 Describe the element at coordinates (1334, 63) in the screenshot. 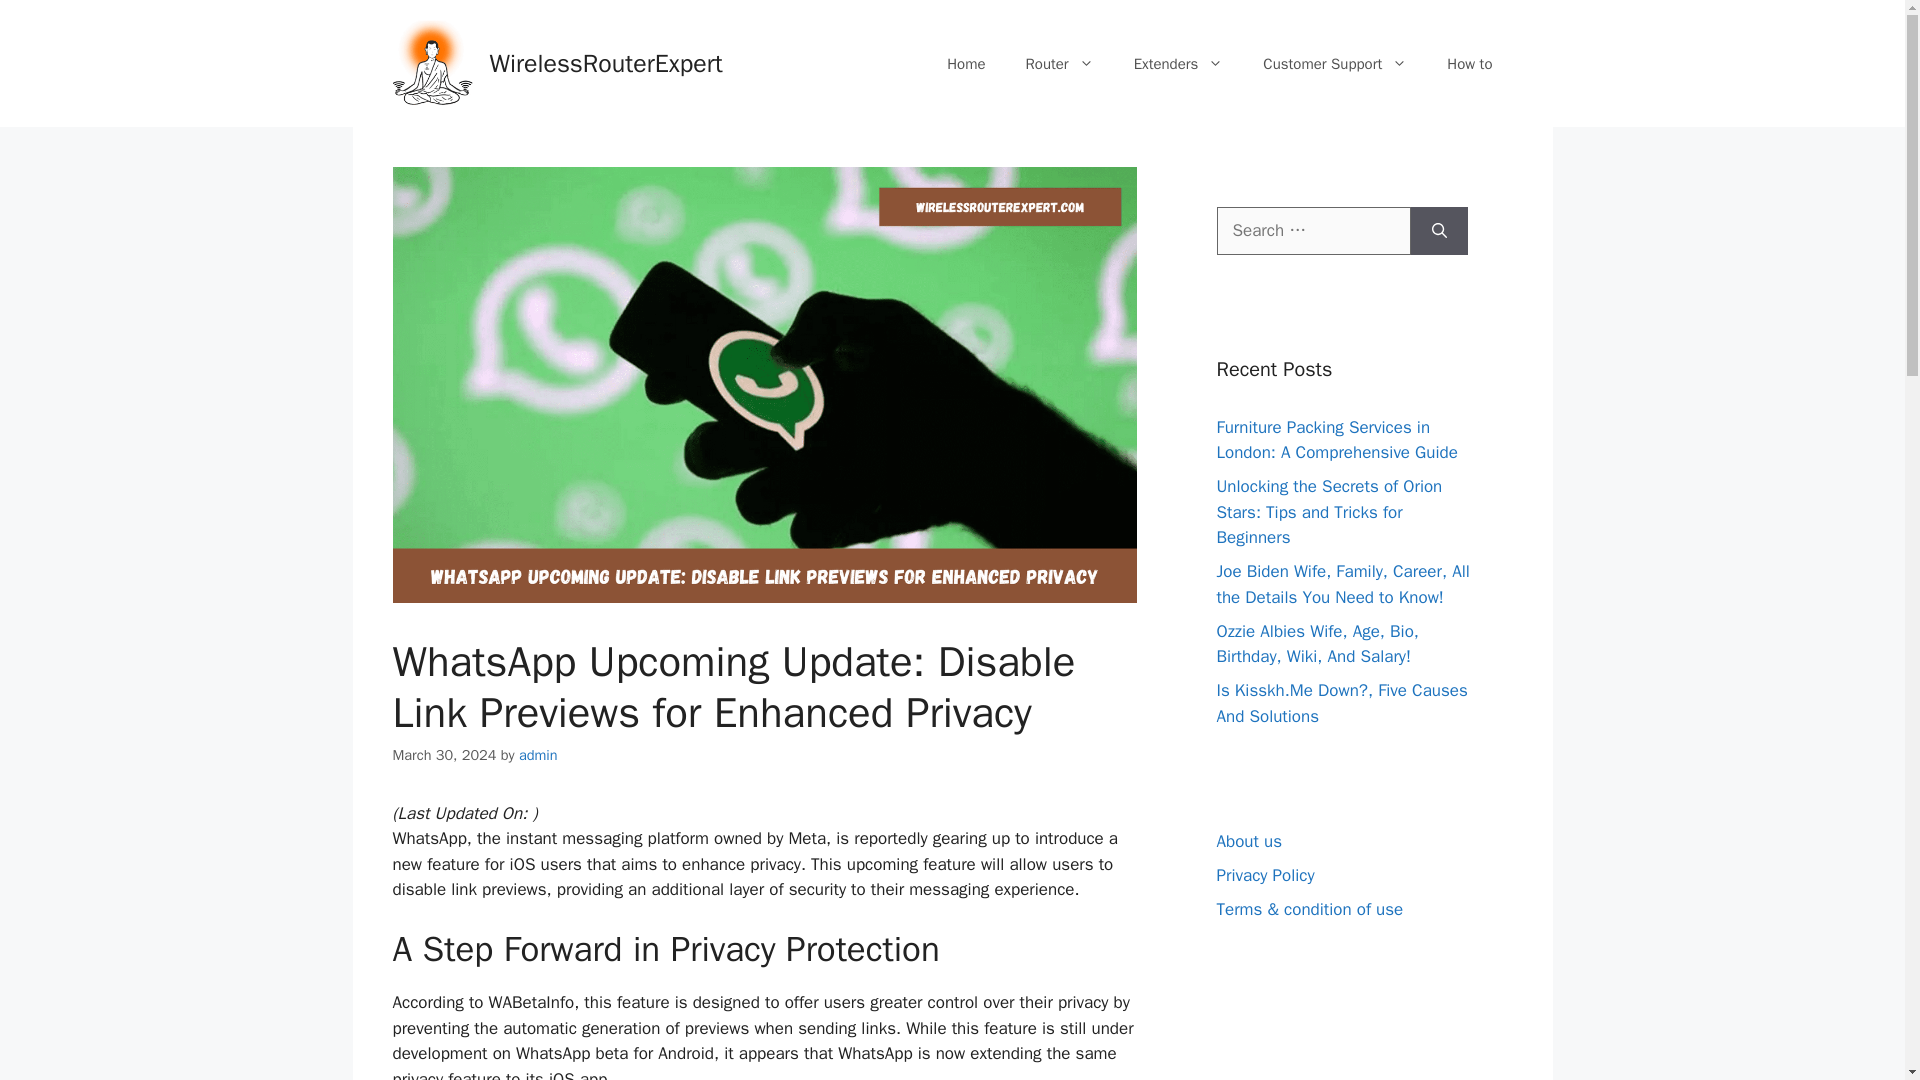

I see `Customer Support` at that location.